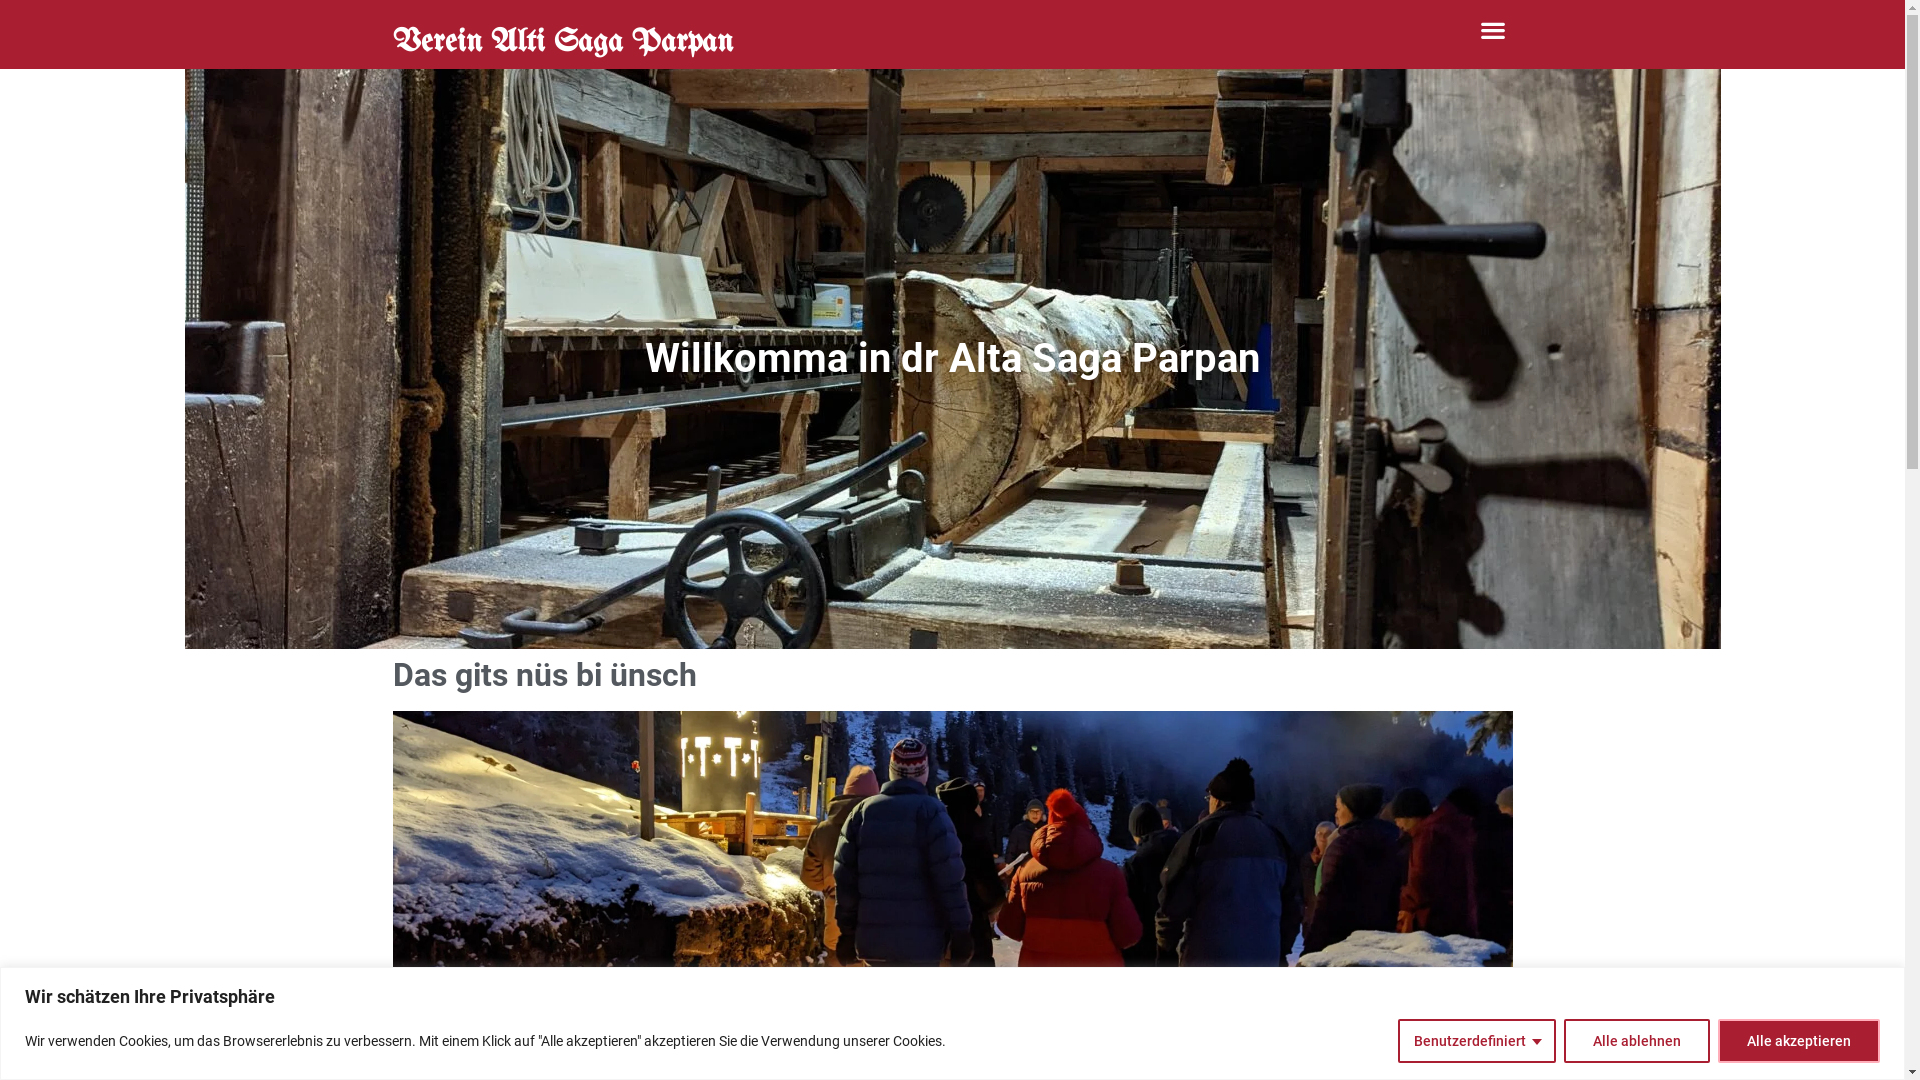 This screenshot has width=1920, height=1080. What do you see at coordinates (1477, 1040) in the screenshot?
I see `Benutzerdefiniert` at bounding box center [1477, 1040].